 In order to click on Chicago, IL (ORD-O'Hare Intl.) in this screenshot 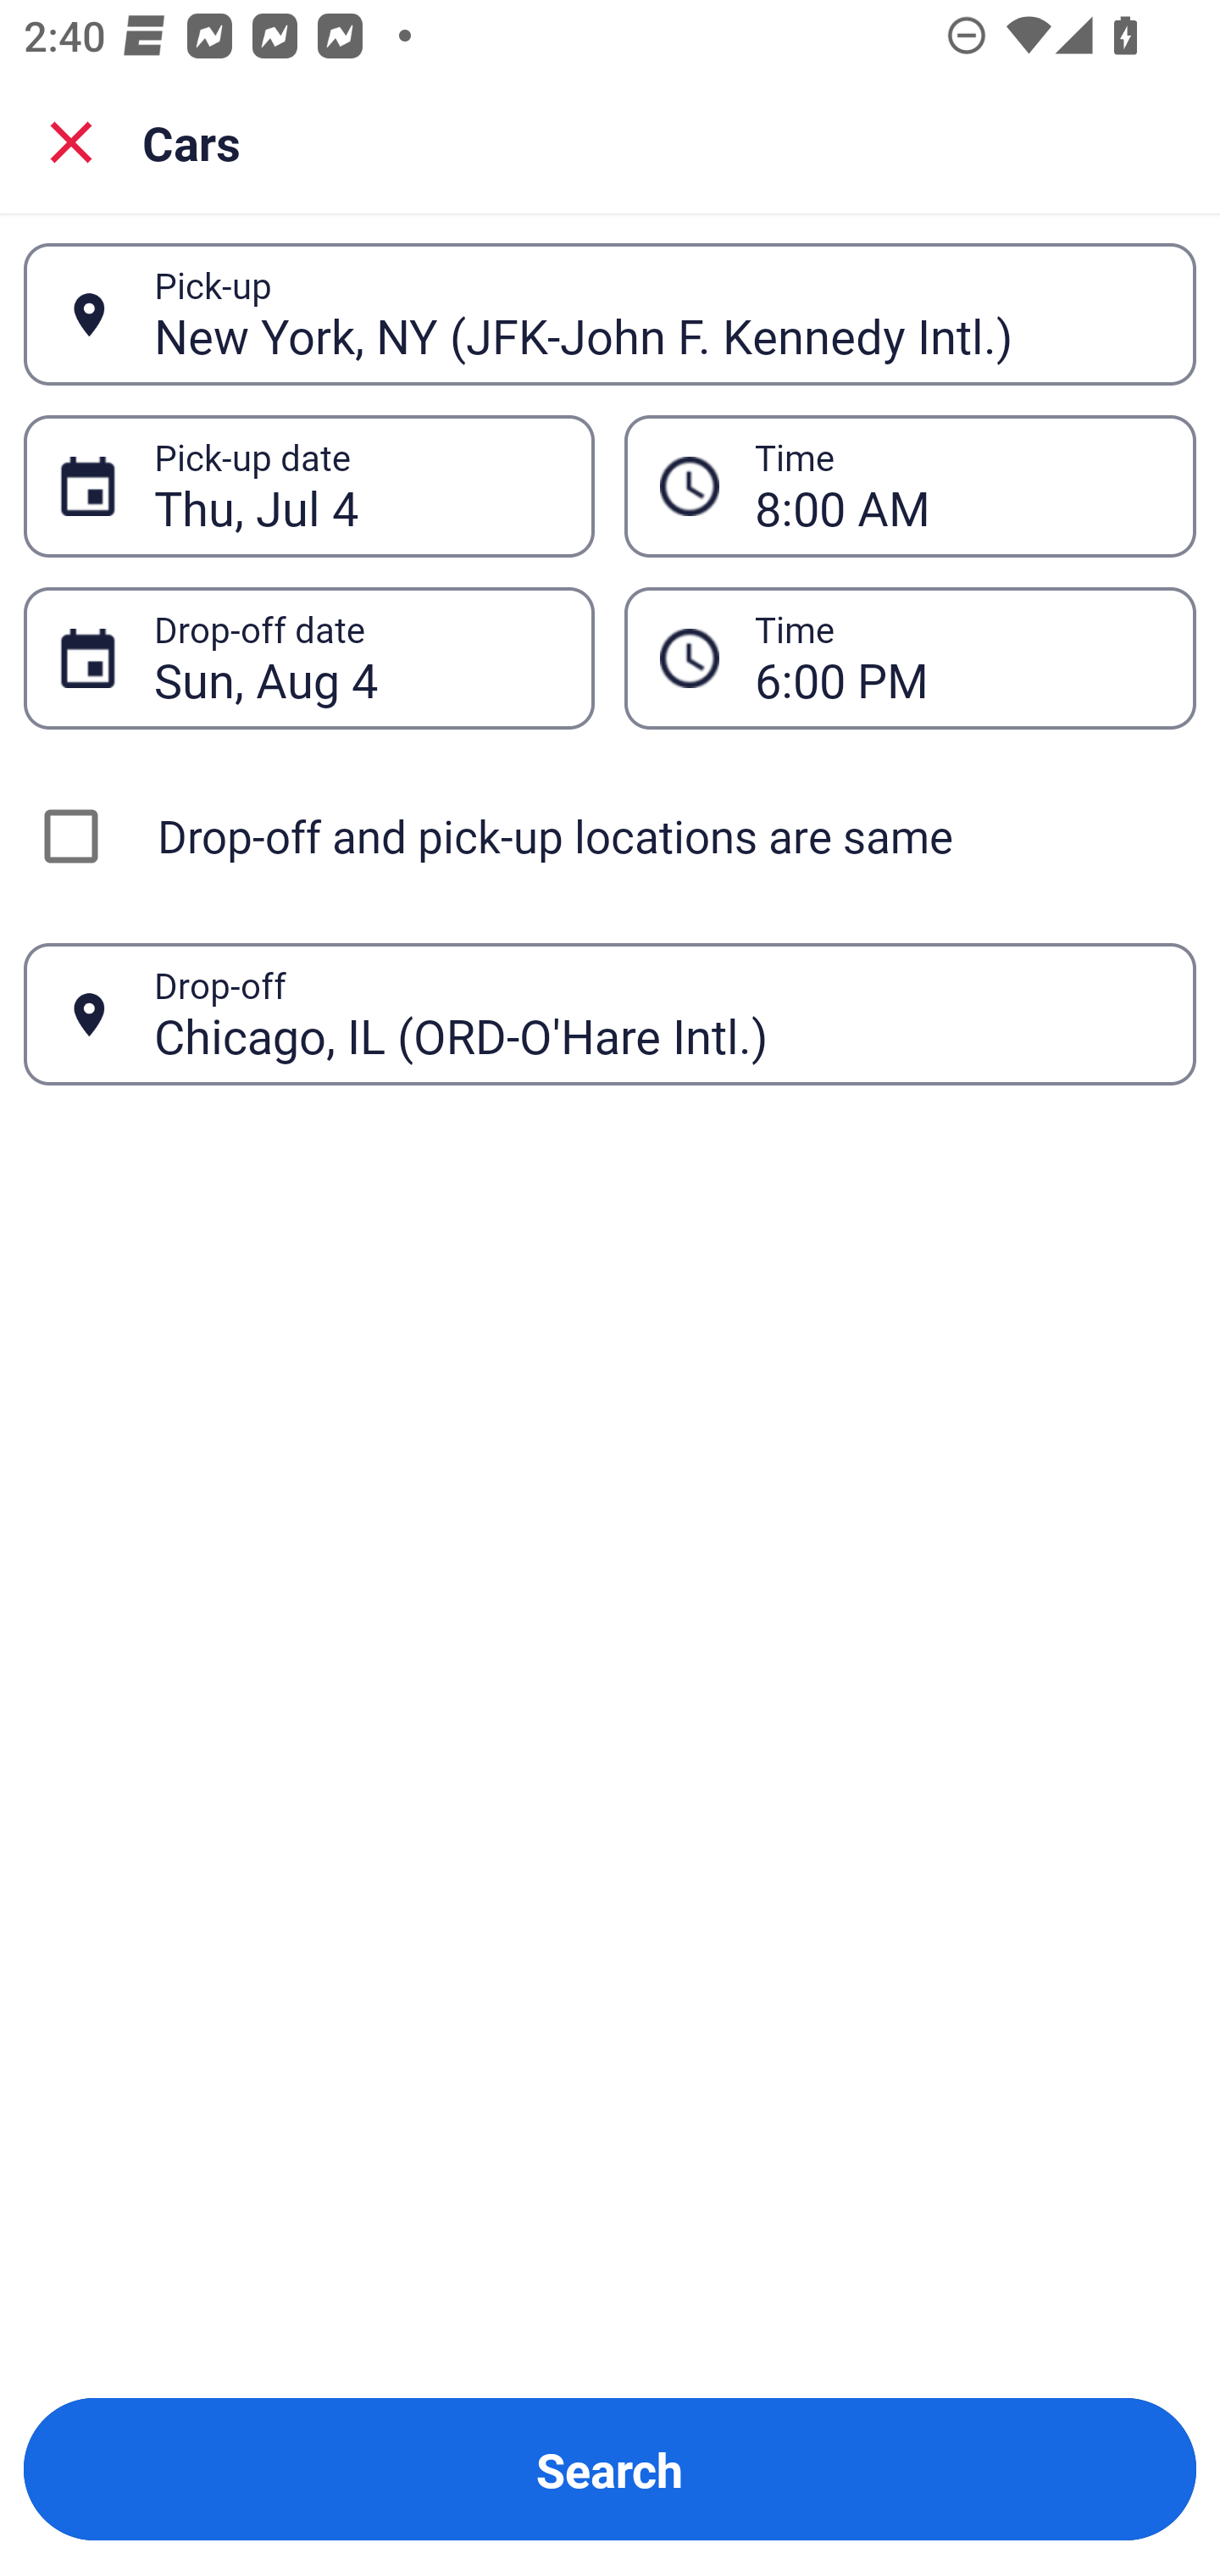, I will do `click(657, 1013)`.